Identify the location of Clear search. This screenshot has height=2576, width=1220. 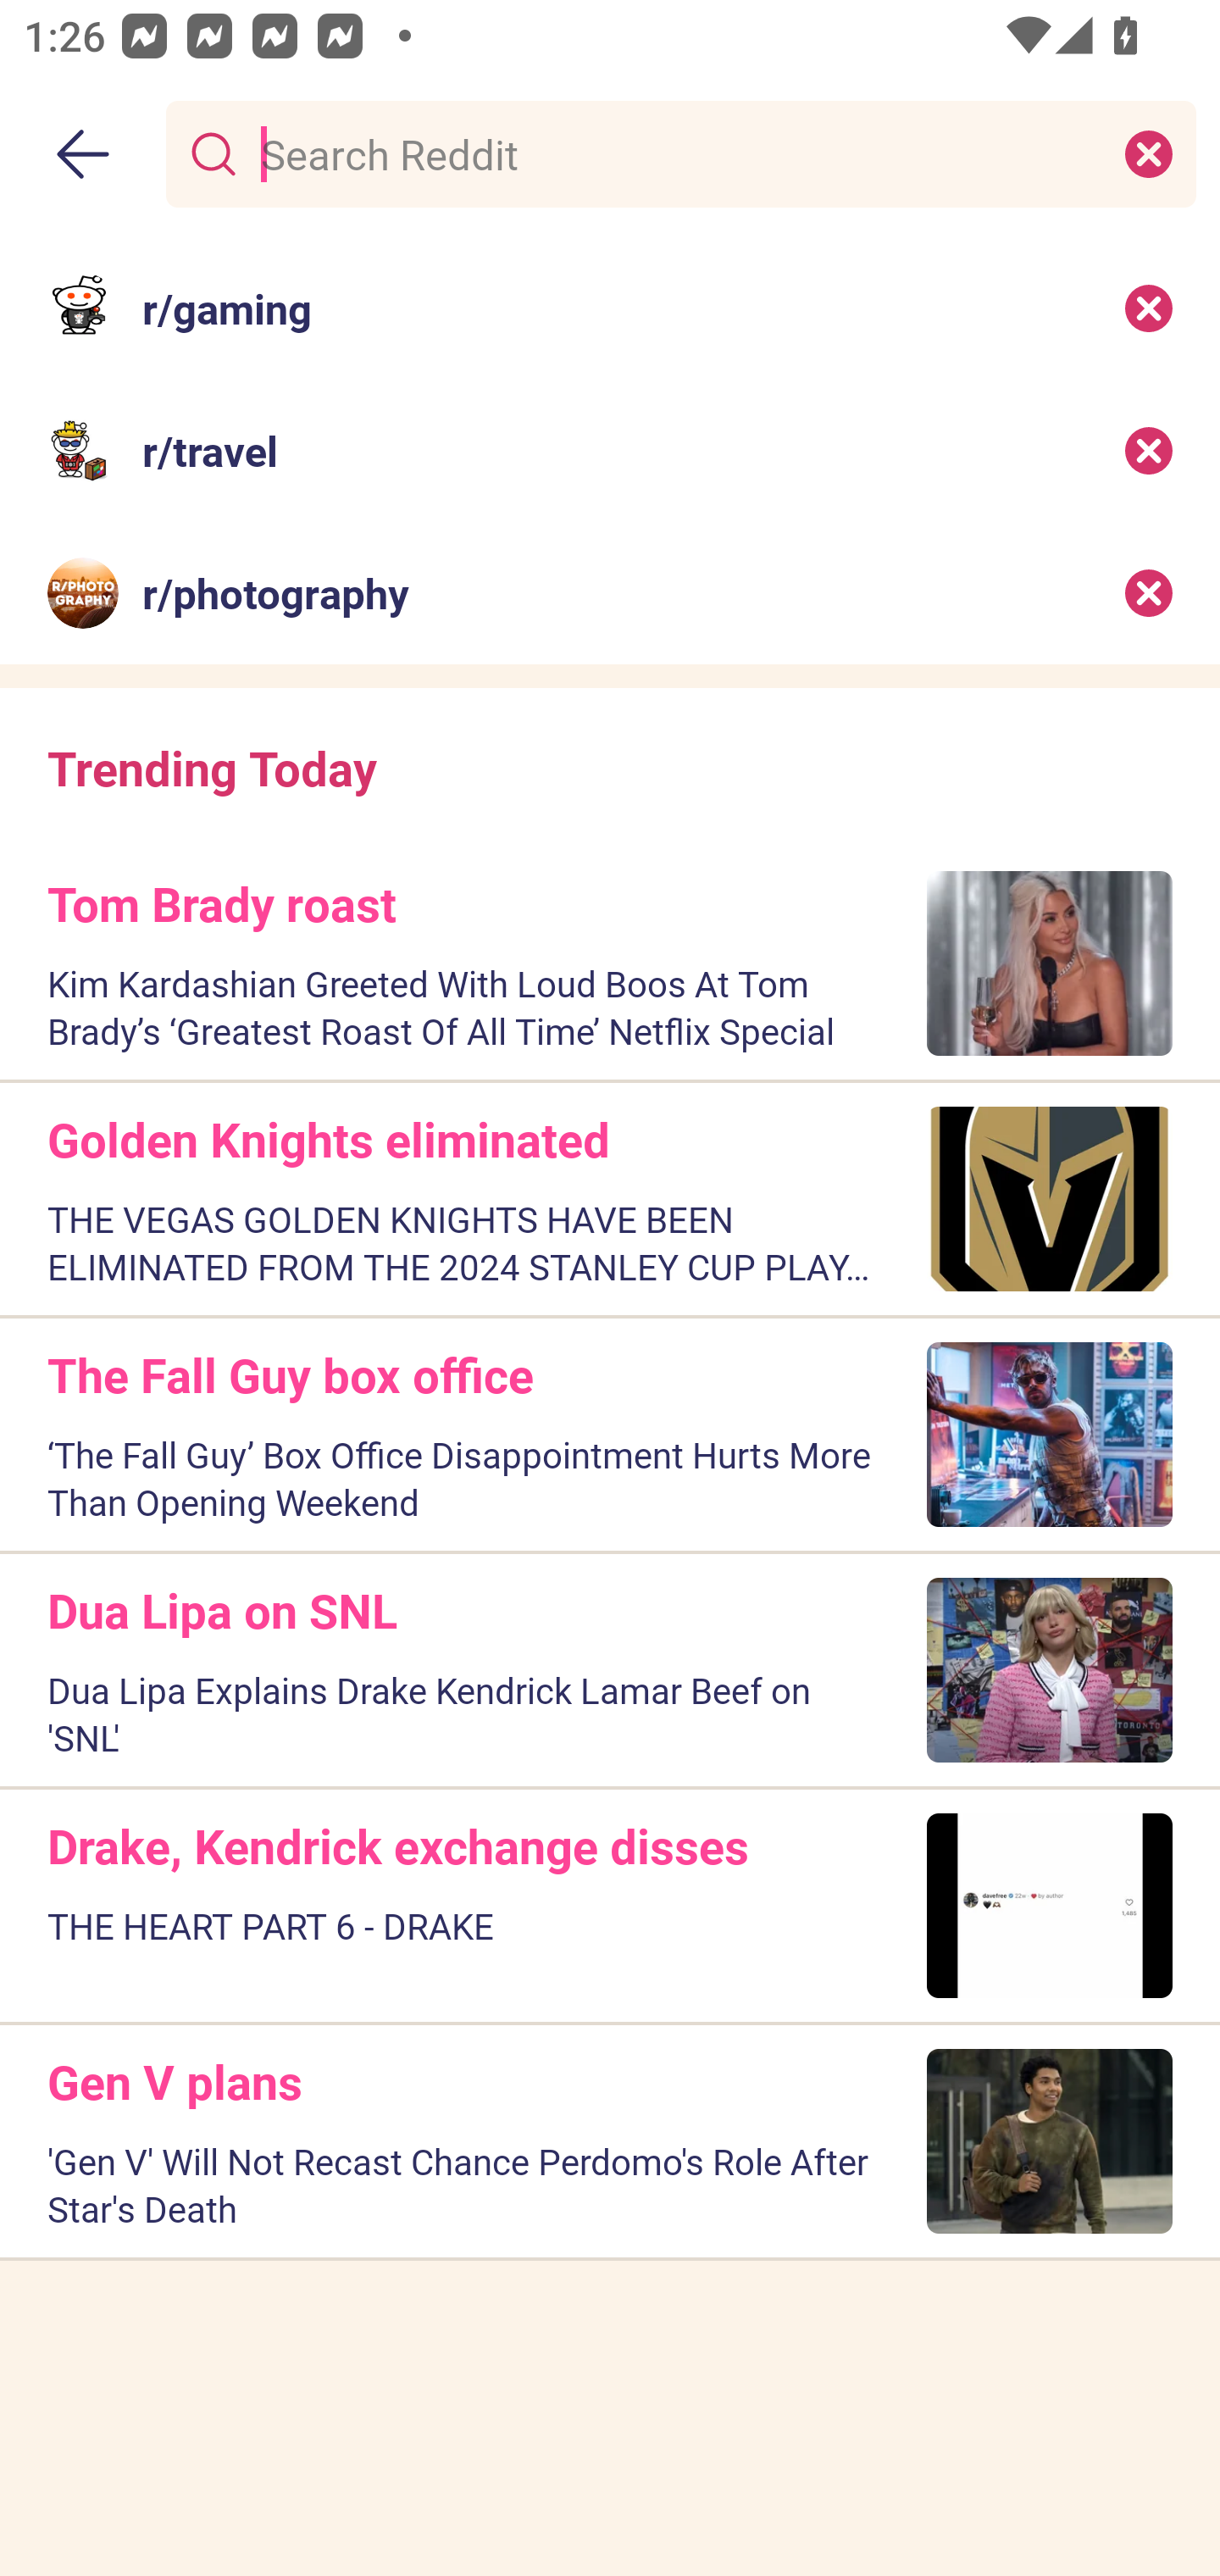
(1149, 153).